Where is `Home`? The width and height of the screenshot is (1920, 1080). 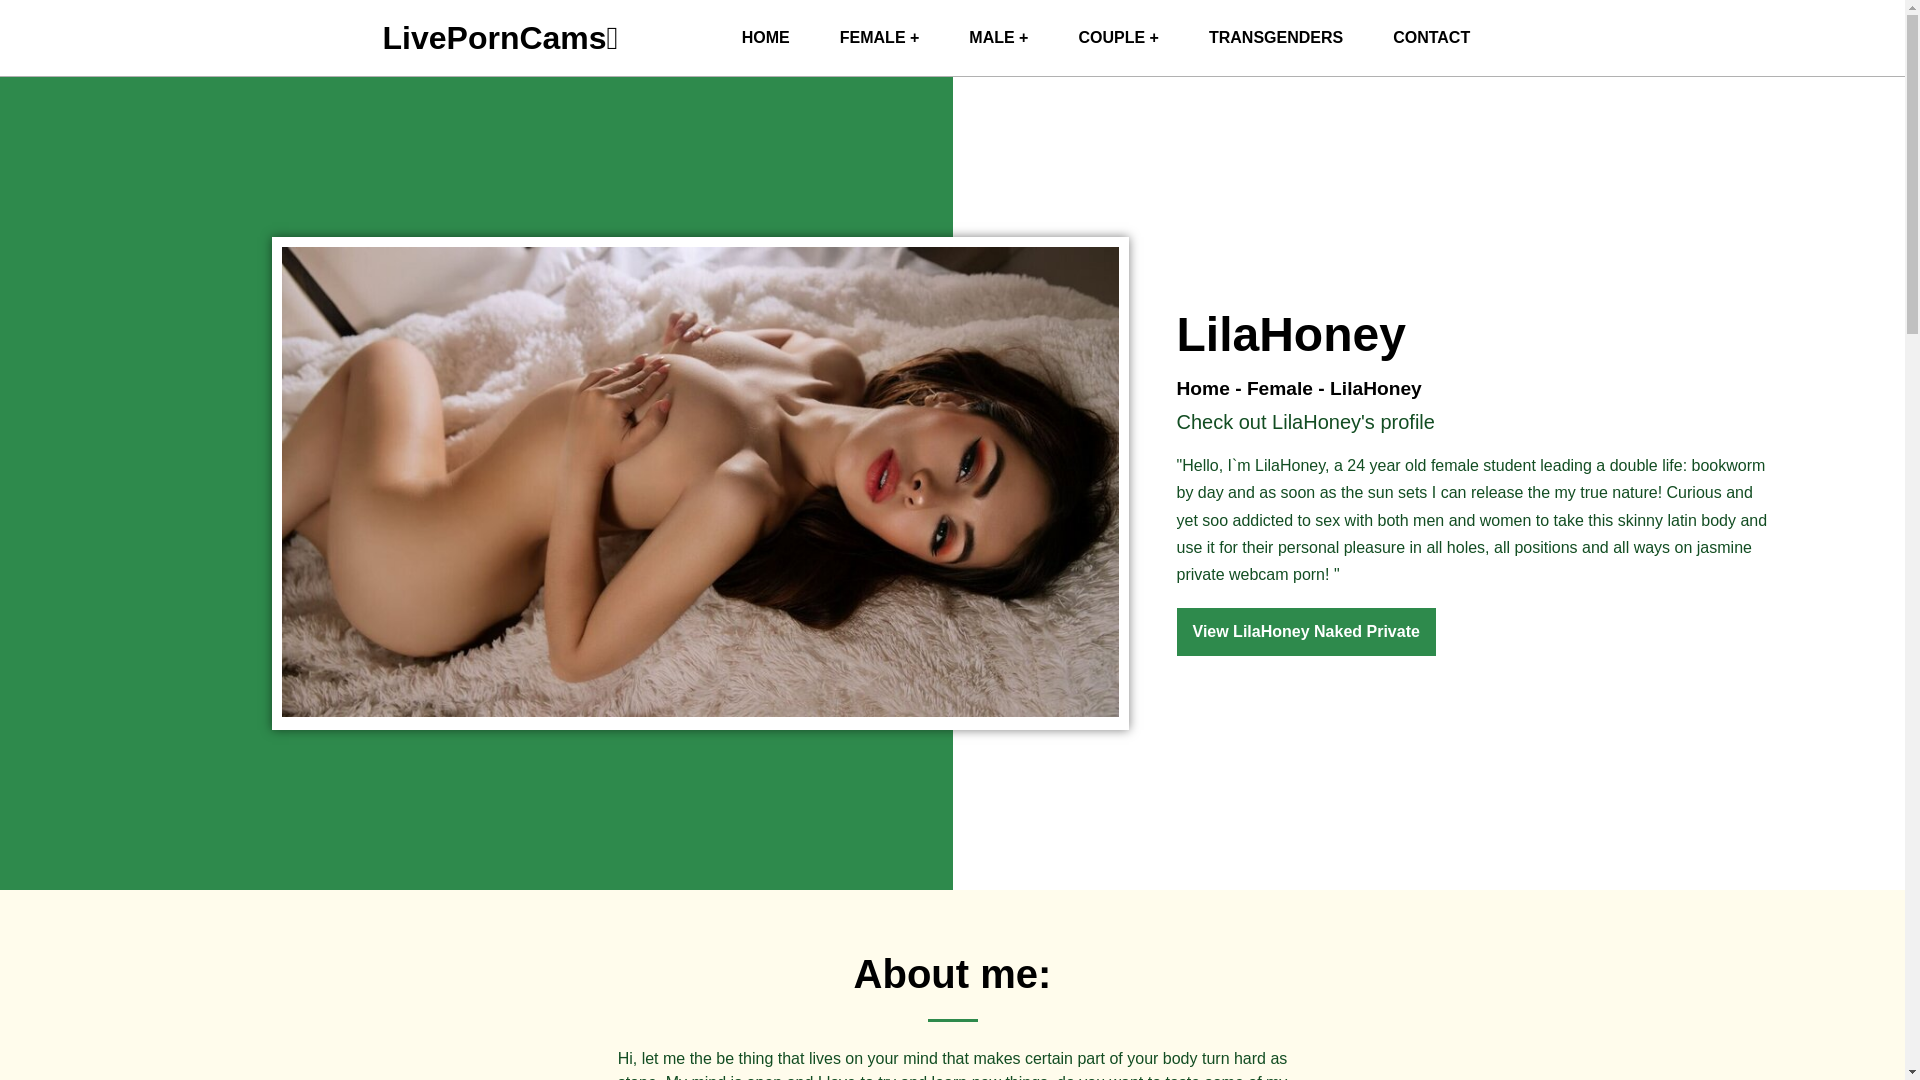 Home is located at coordinates (1202, 388).